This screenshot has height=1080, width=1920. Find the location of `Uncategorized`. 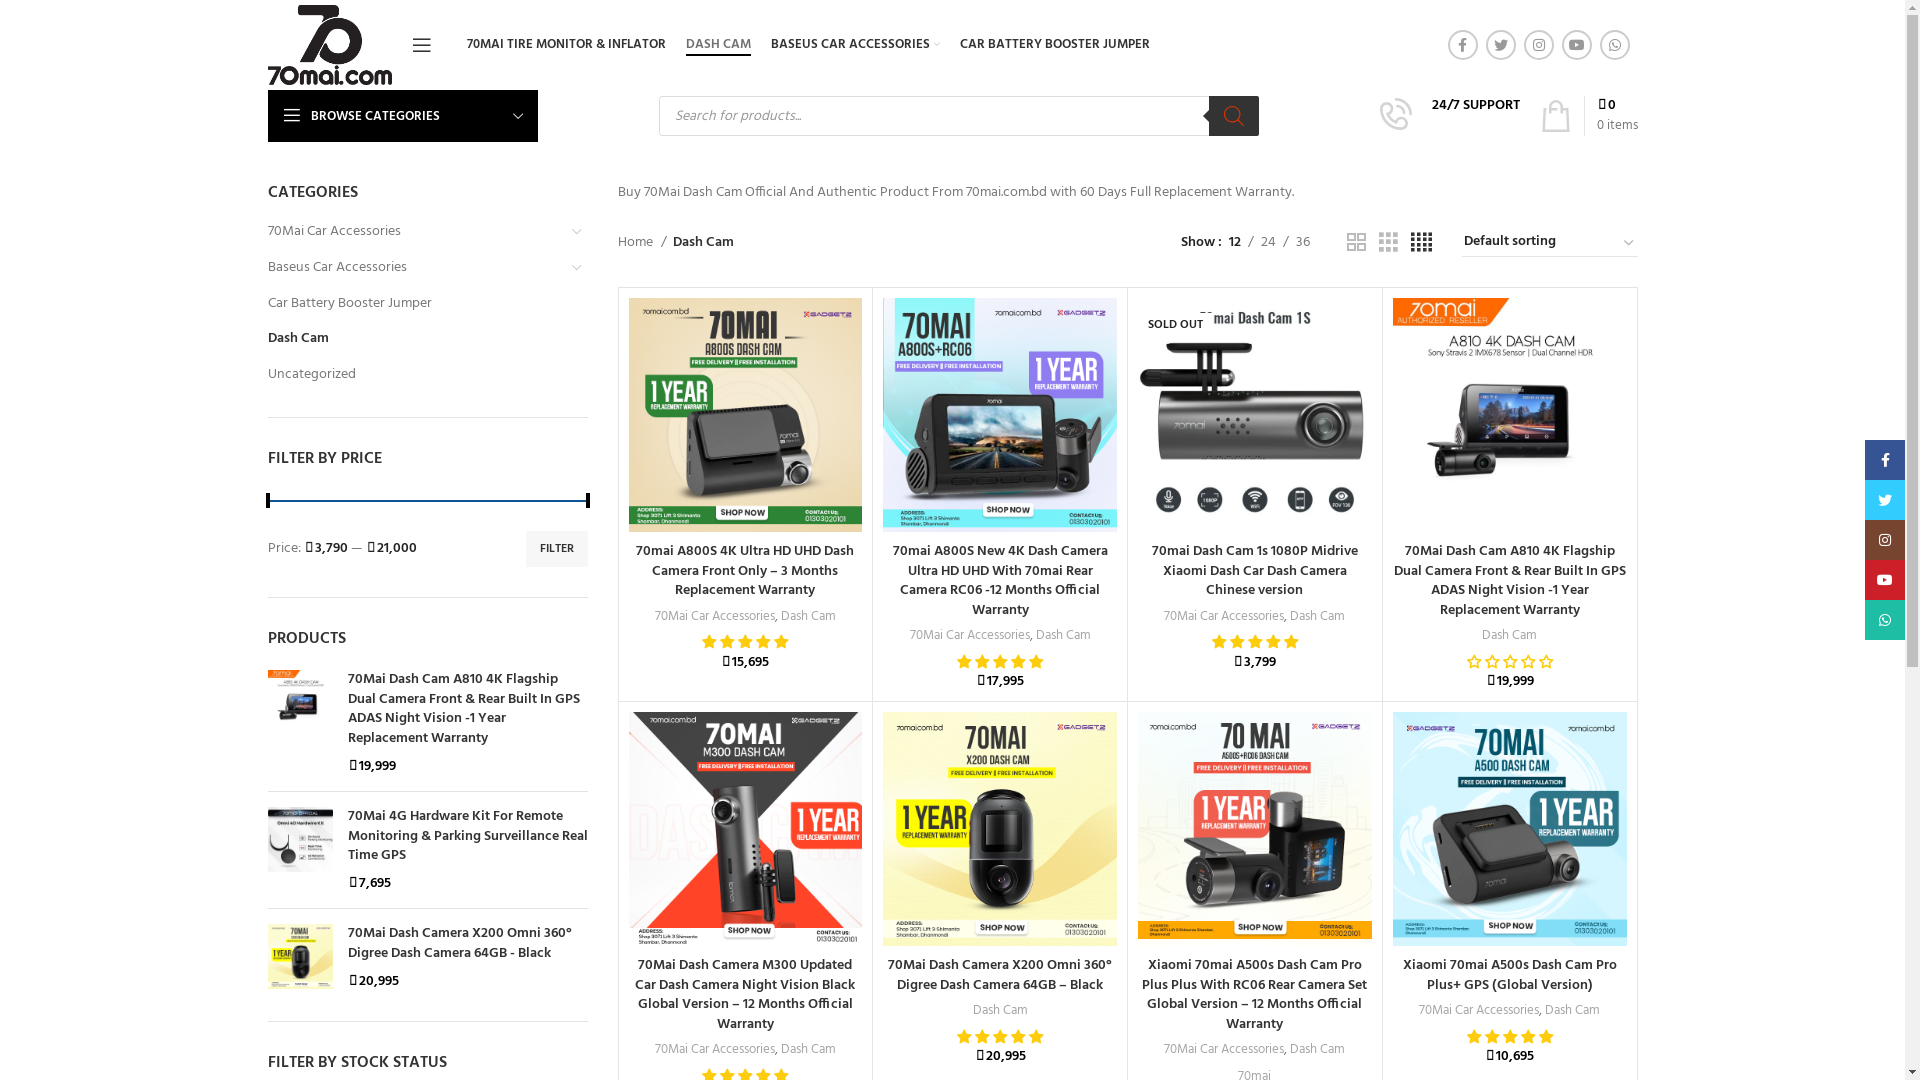

Uncategorized is located at coordinates (416, 375).